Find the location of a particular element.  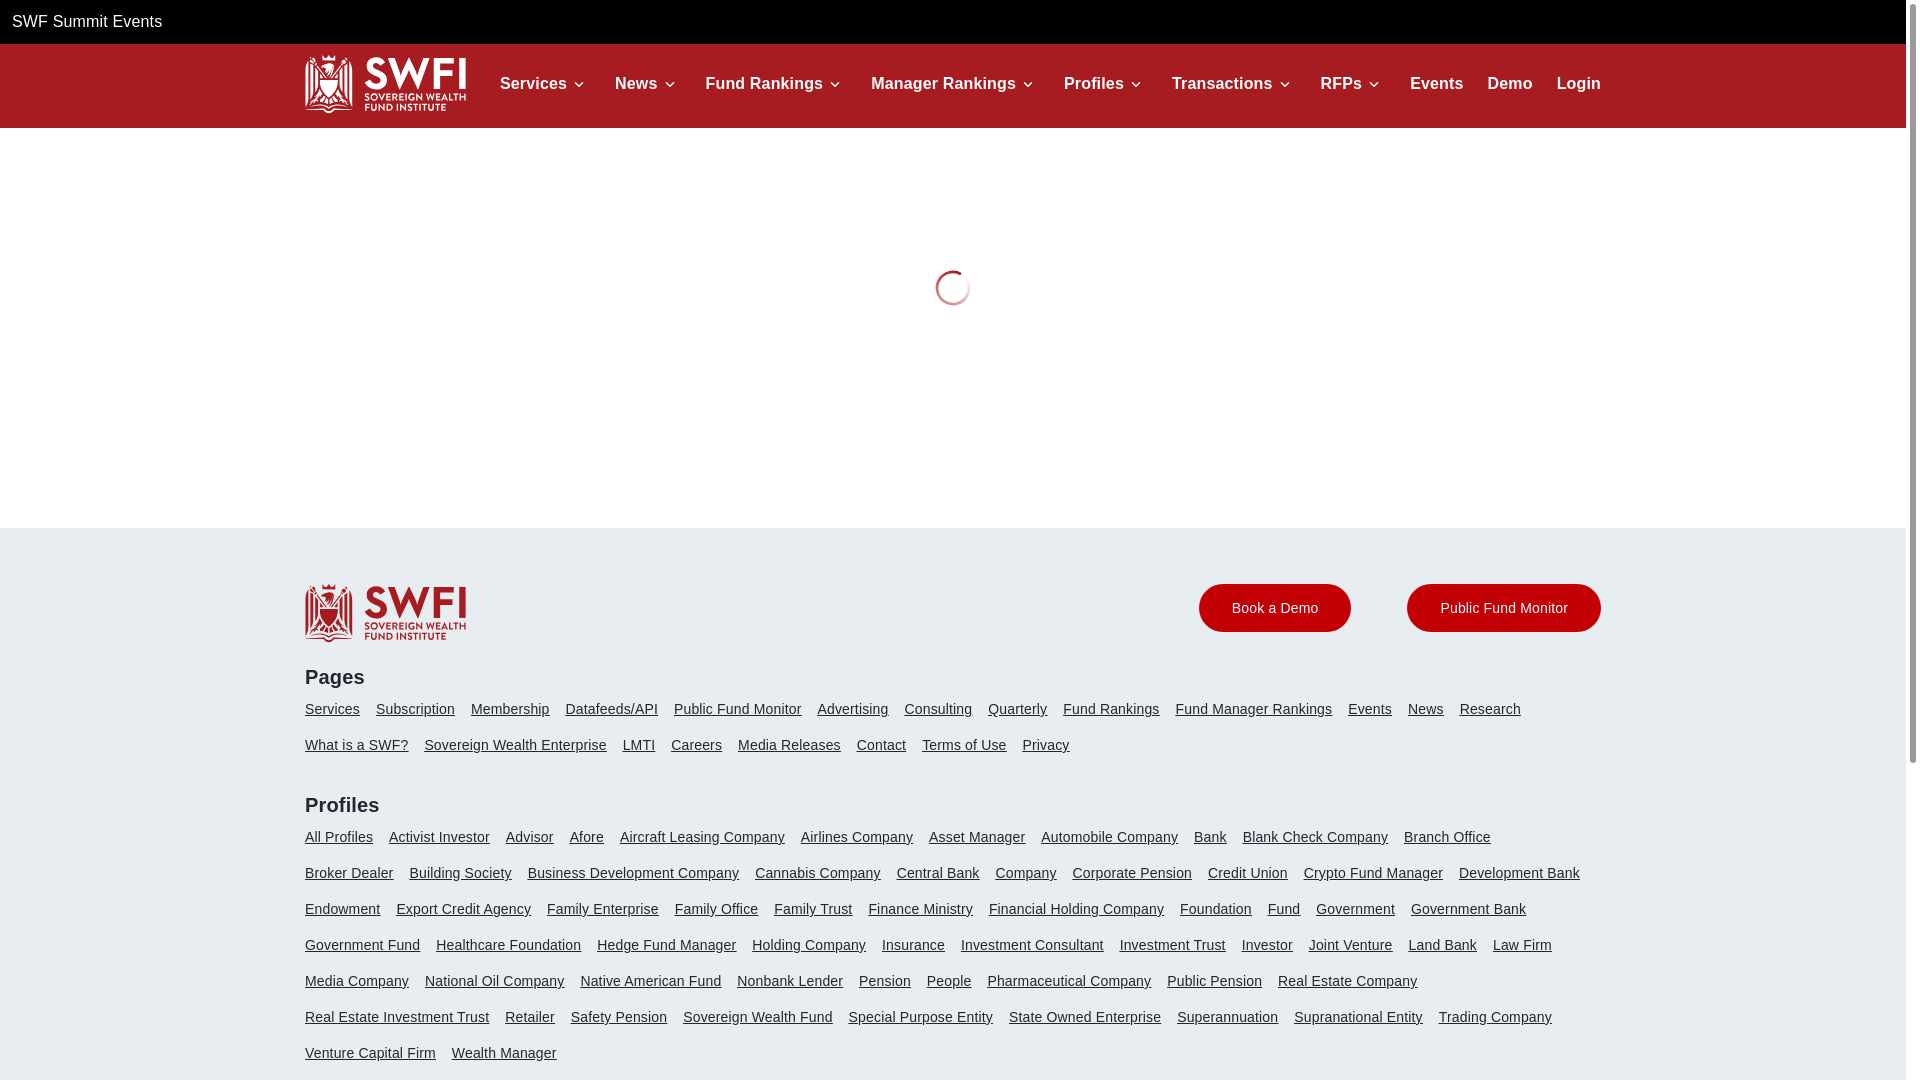

Manager Rankings is located at coordinates (943, 83).